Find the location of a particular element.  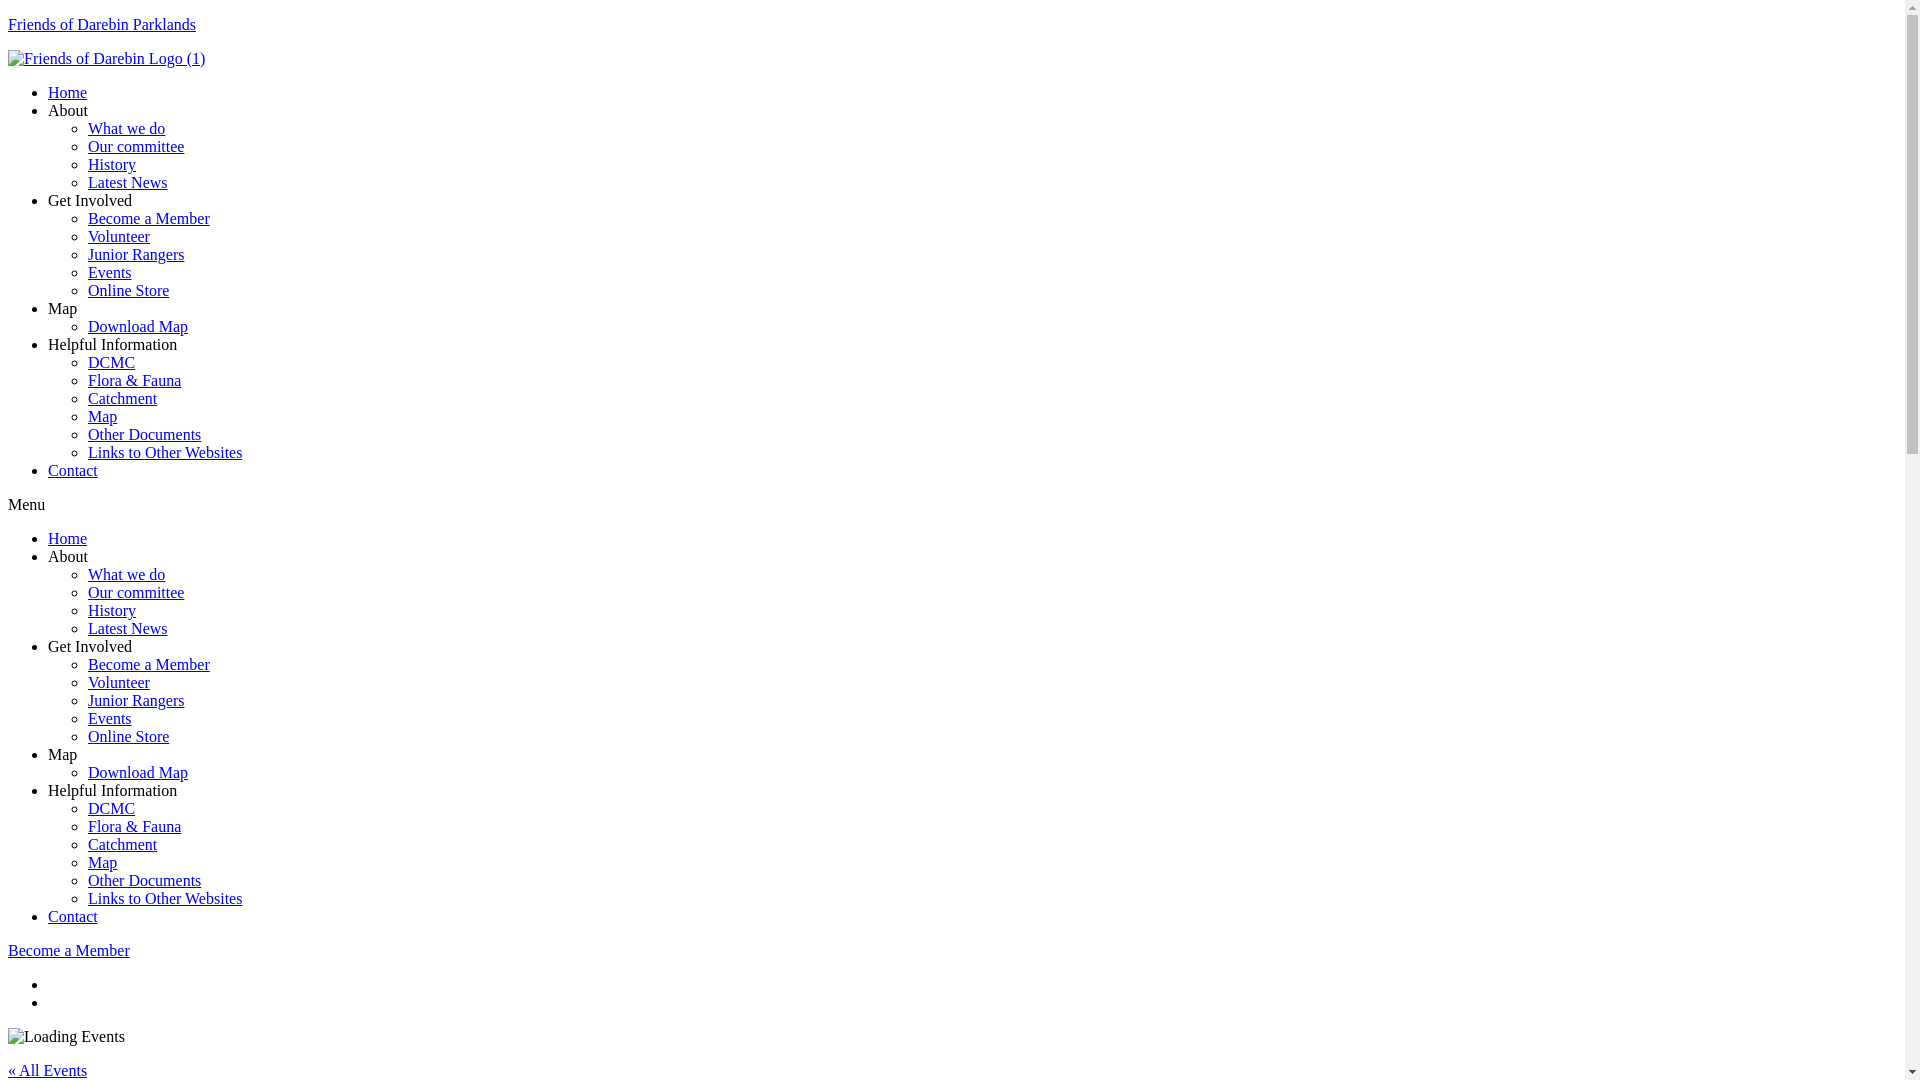

Map is located at coordinates (62, 754).